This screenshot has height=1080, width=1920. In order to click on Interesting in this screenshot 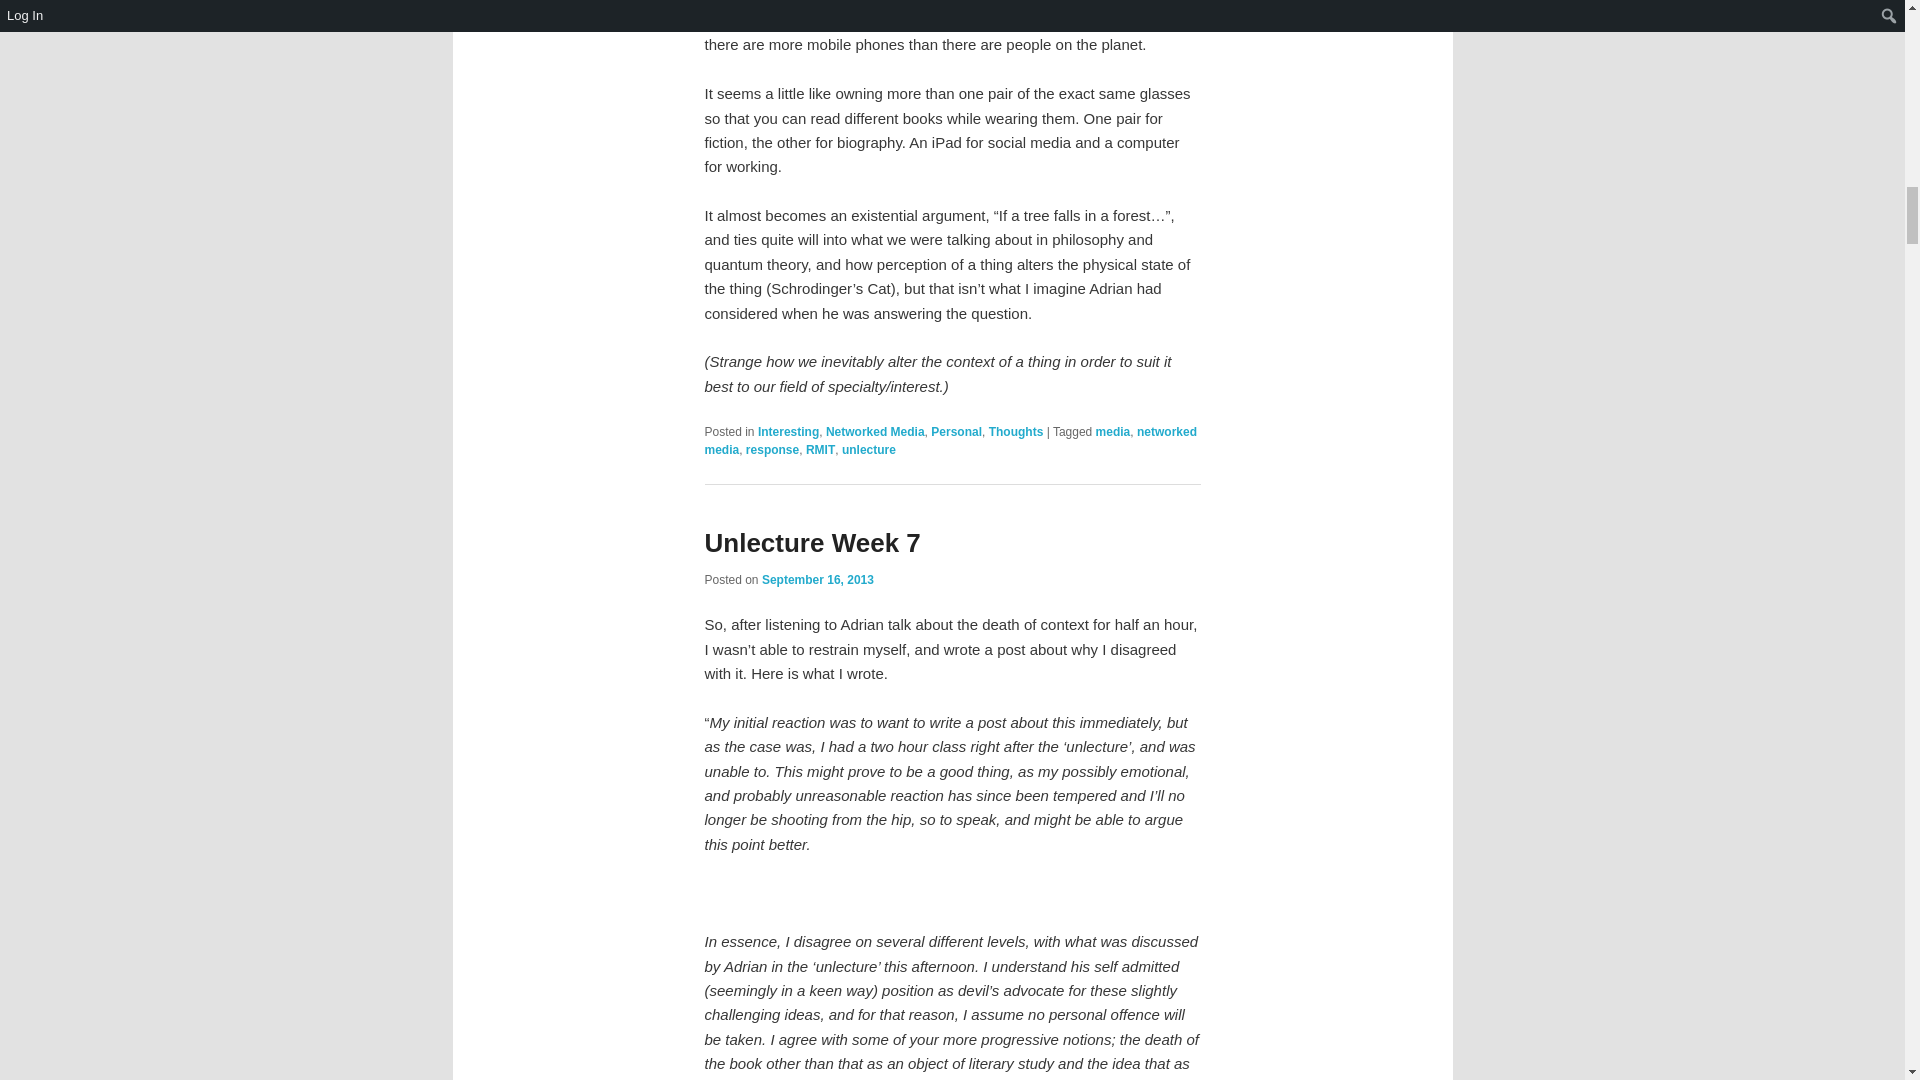, I will do `click(788, 432)`.